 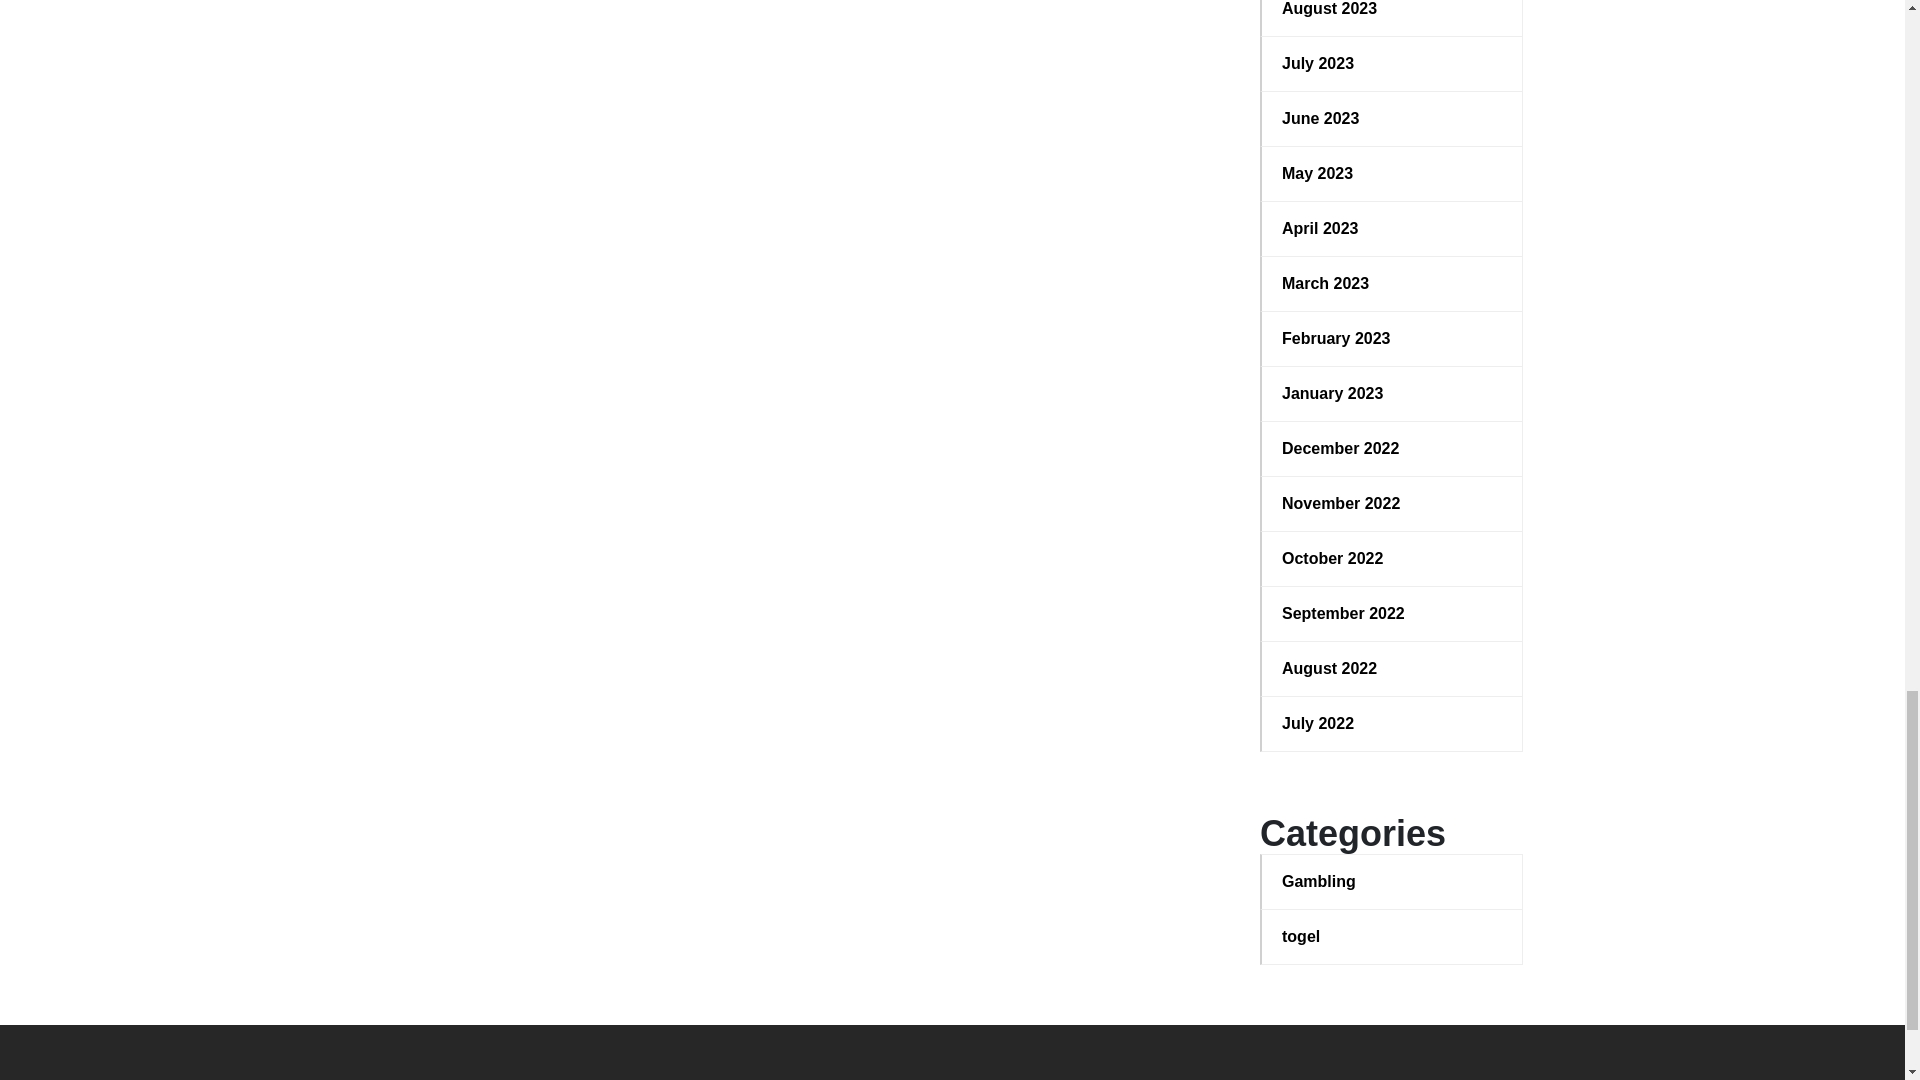 I want to click on April 2023, so click(x=1392, y=228).